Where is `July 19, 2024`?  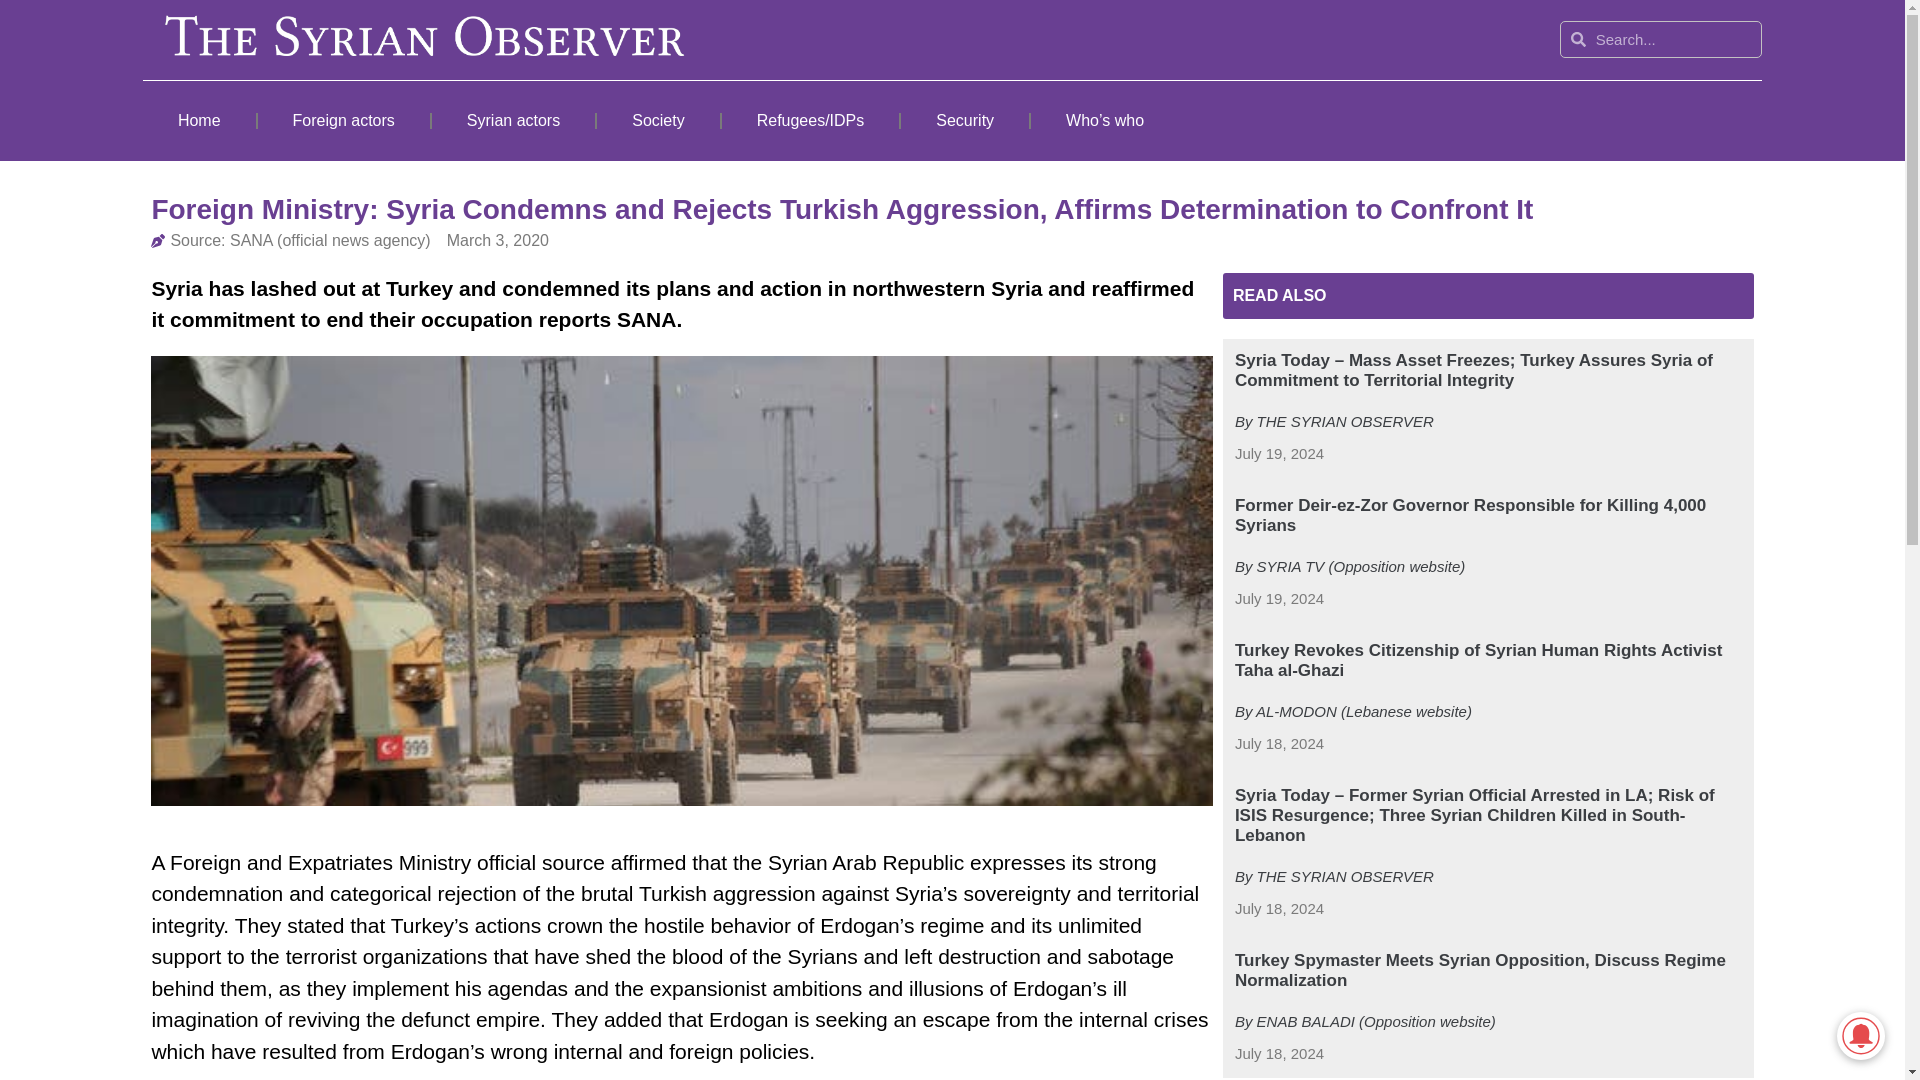 July 19, 2024 is located at coordinates (1279, 454).